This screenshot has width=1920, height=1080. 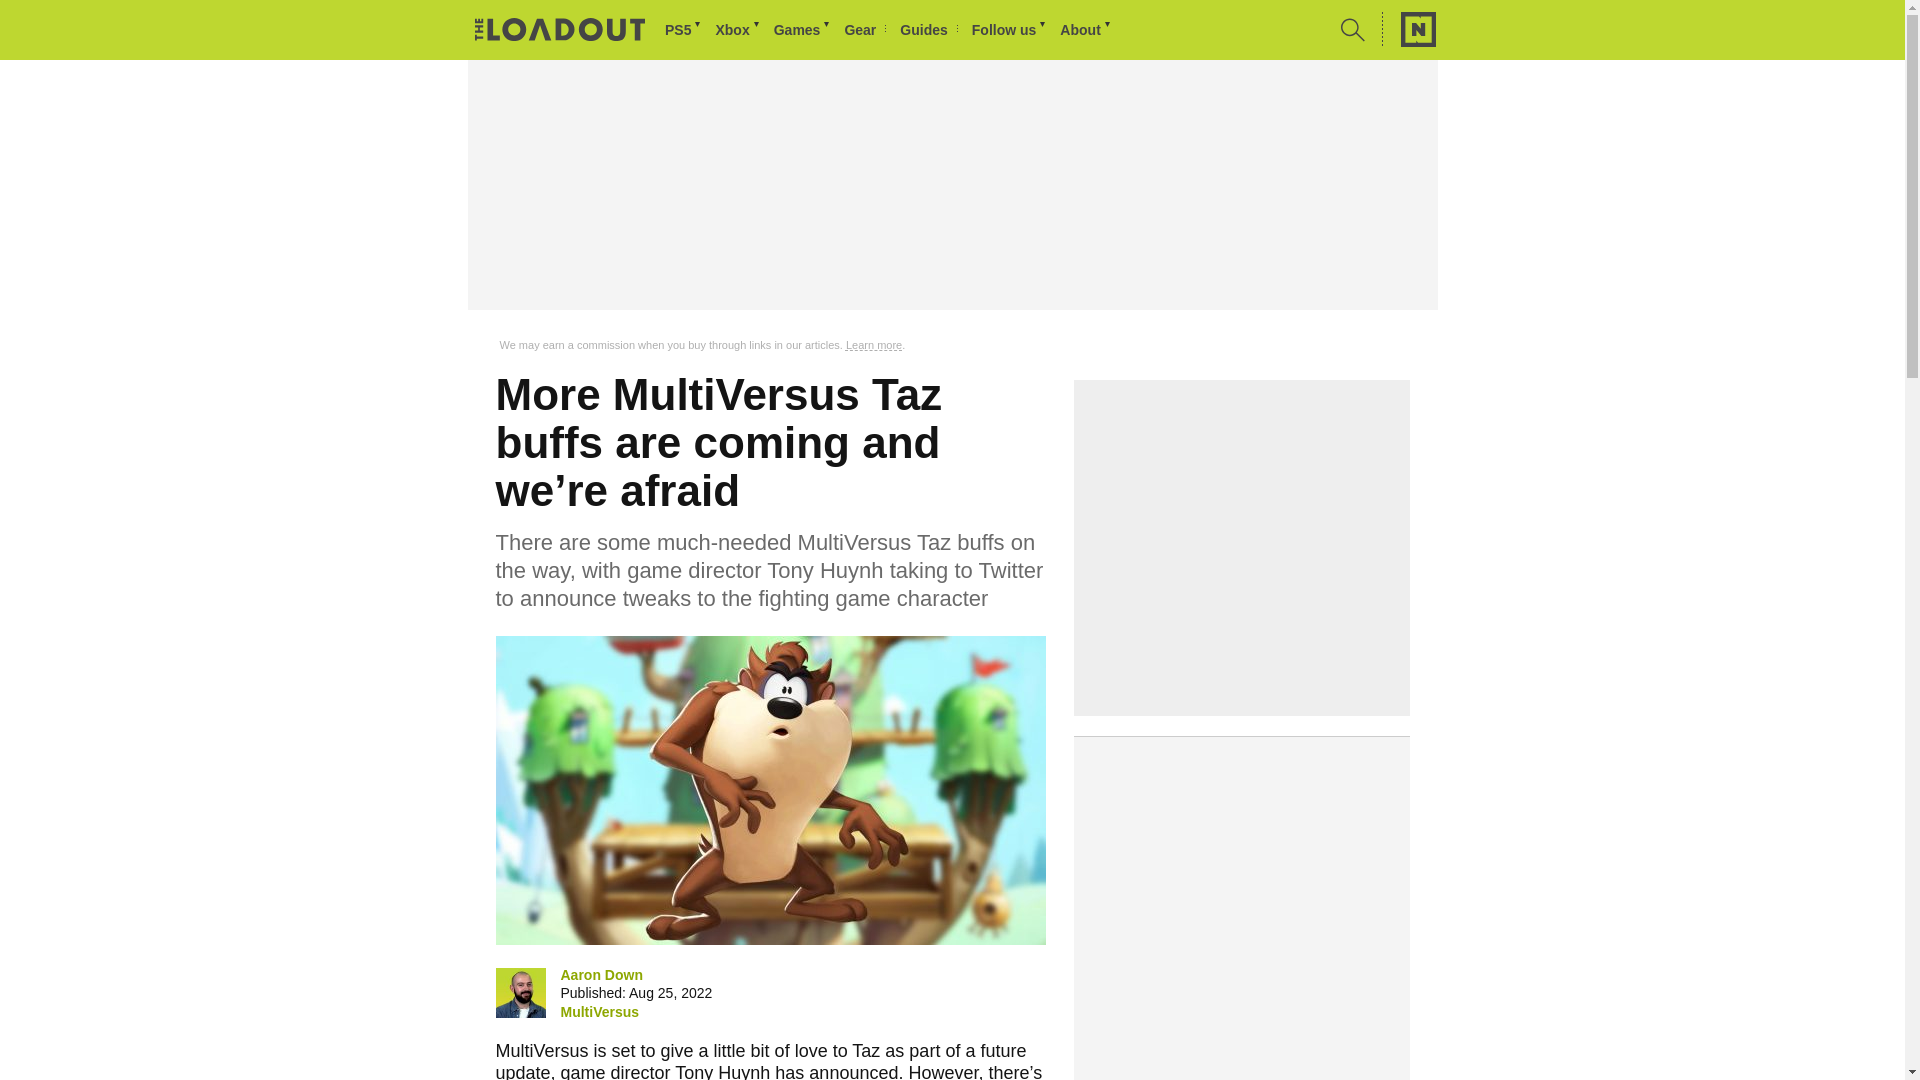 What do you see at coordinates (520, 992) in the screenshot?
I see `Aaron Down` at bounding box center [520, 992].